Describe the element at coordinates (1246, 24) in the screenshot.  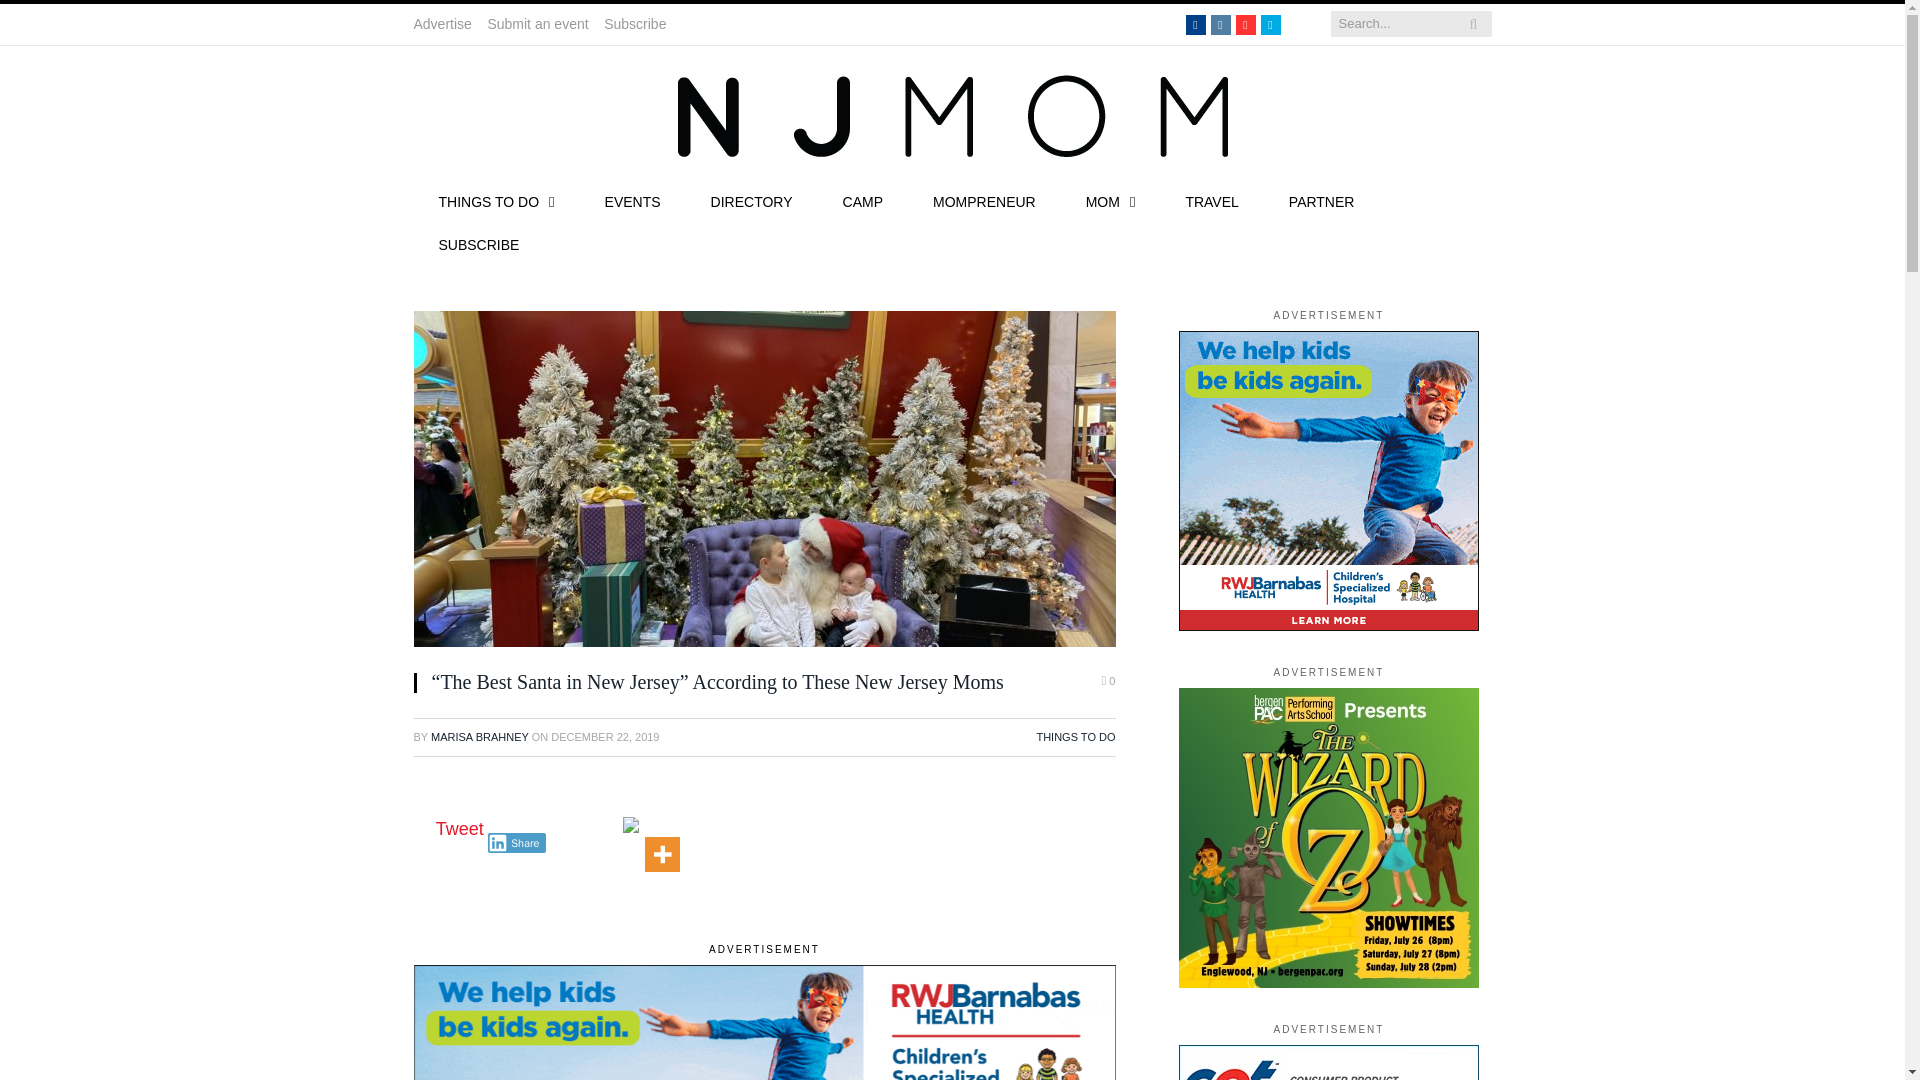
I see `YouTube` at that location.